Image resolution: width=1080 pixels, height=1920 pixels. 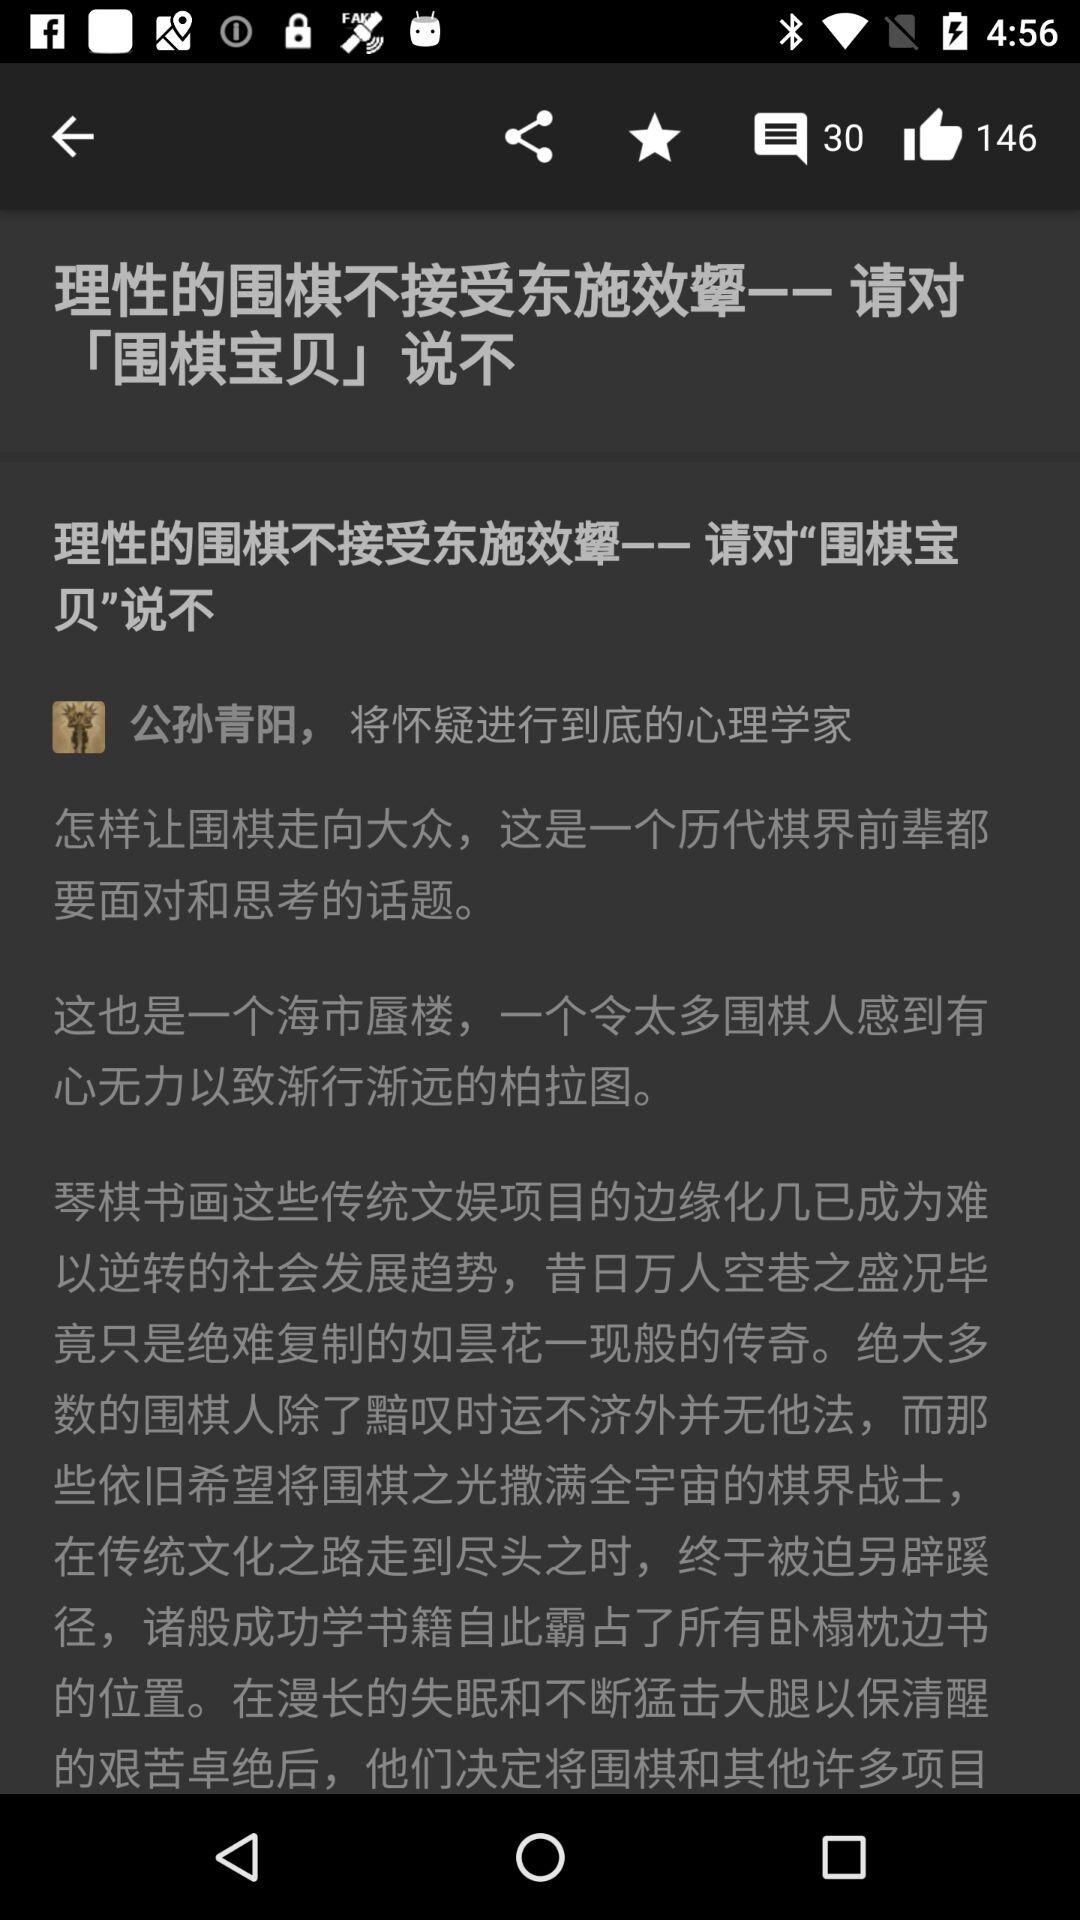 What do you see at coordinates (528, 136) in the screenshot?
I see `share option` at bounding box center [528, 136].